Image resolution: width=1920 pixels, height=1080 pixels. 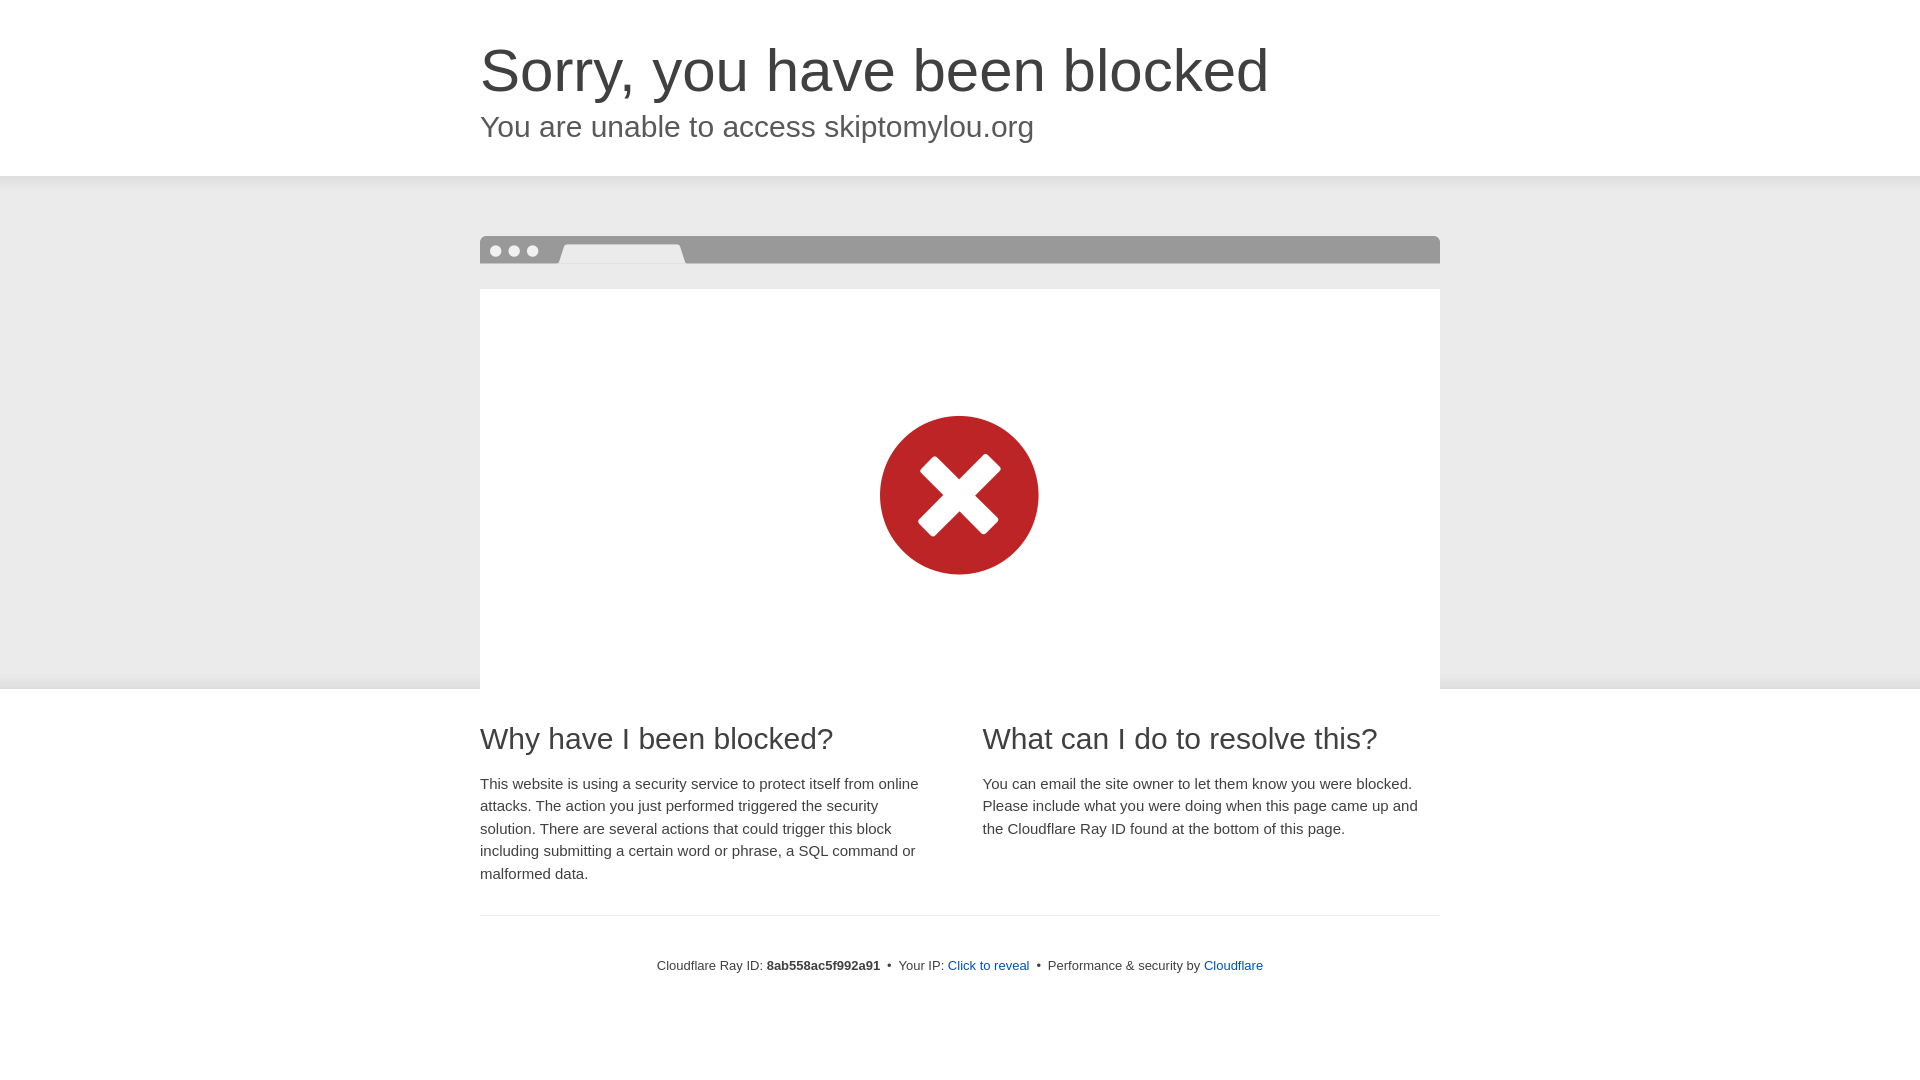 I want to click on Cloudflare, so click(x=1233, y=965).